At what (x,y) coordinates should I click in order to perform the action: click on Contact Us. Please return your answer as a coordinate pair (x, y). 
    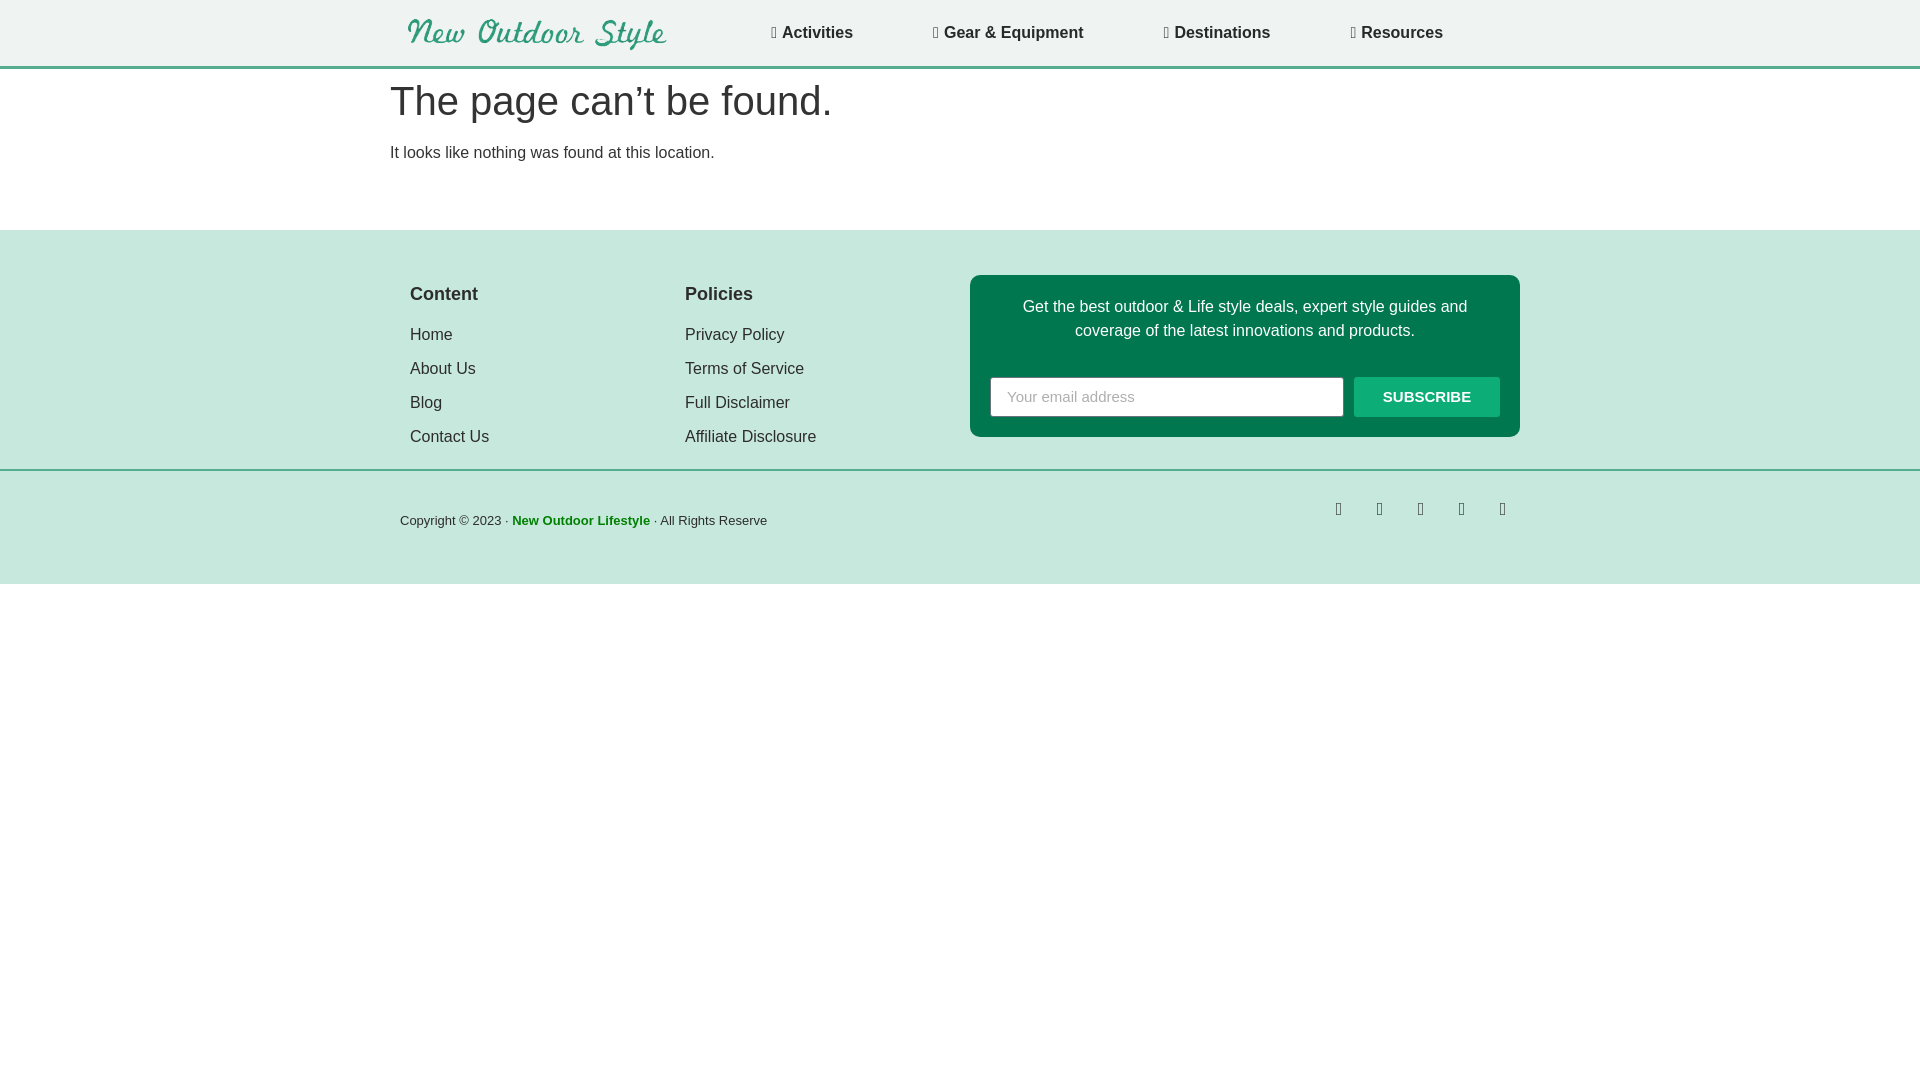
    Looking at the image, I should click on (537, 437).